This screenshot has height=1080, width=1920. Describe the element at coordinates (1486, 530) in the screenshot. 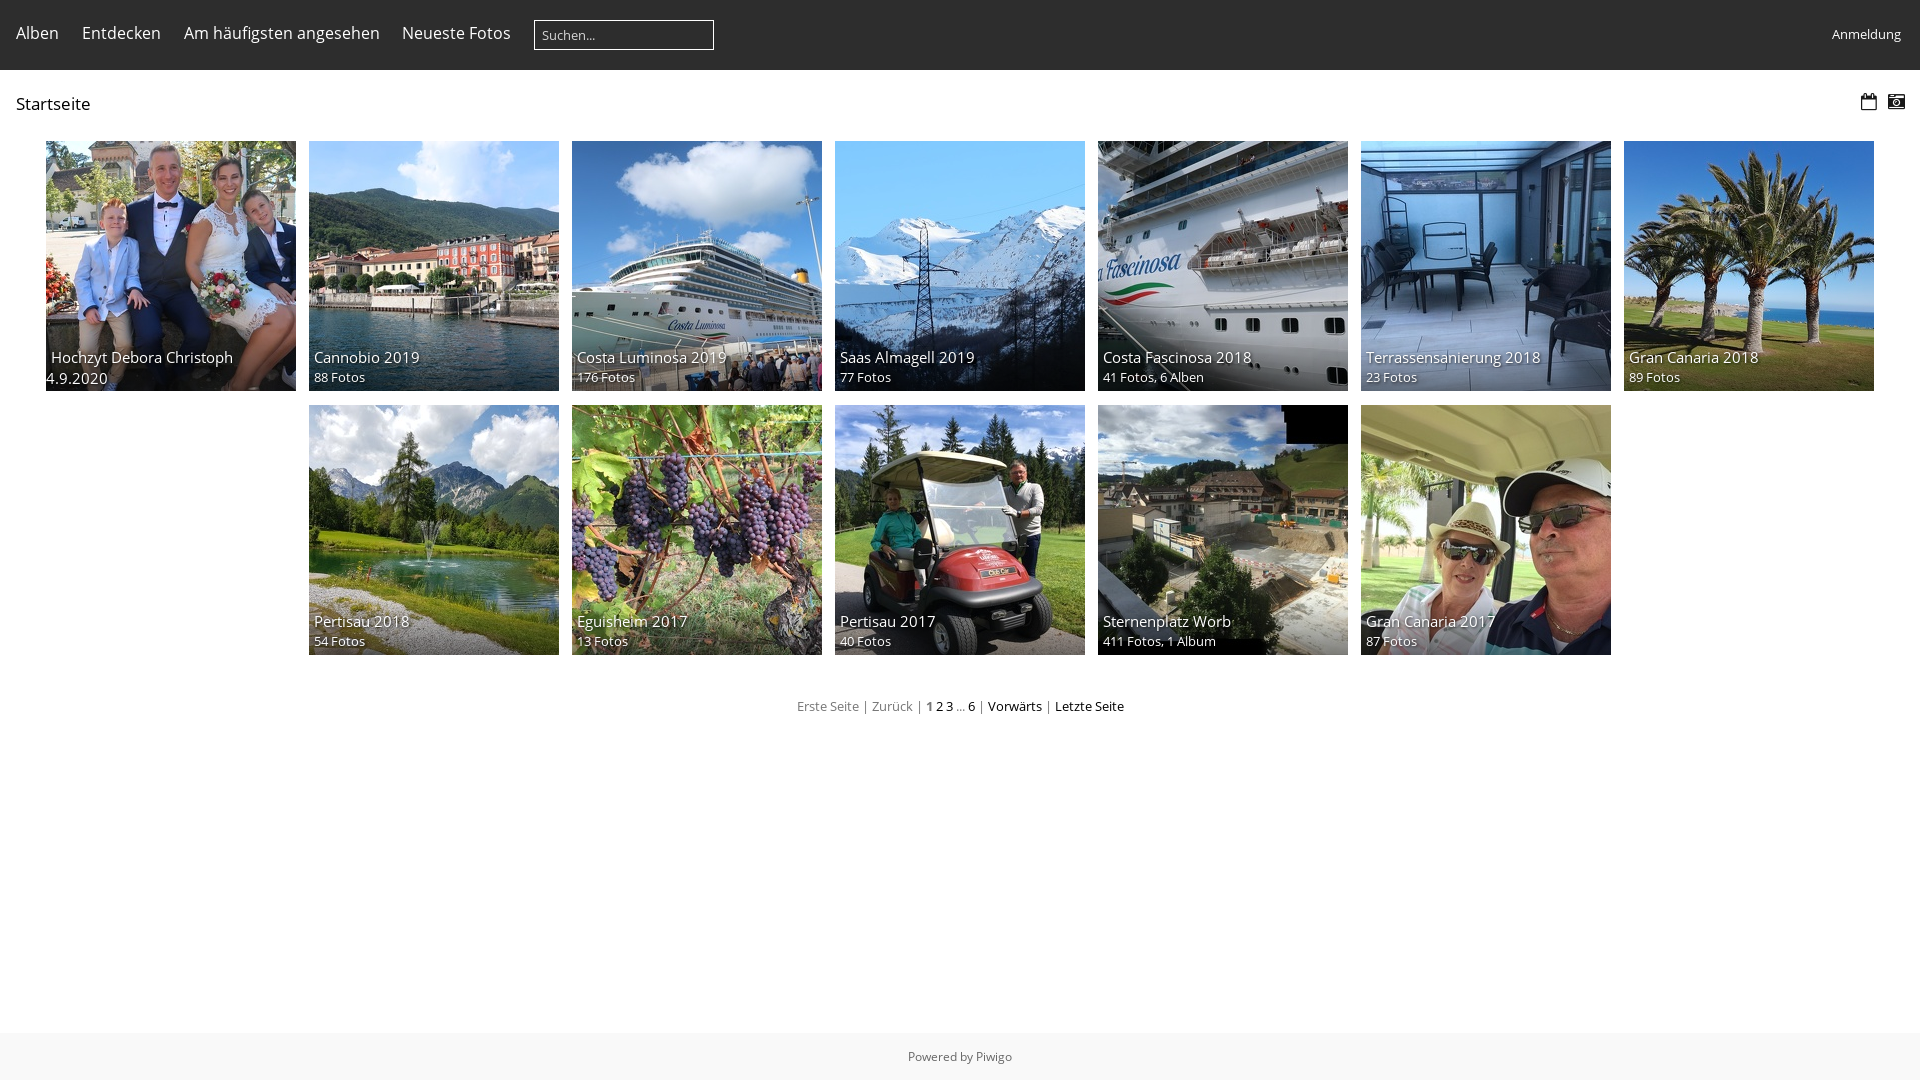

I see `Gran Canaria 2017
87 Fotos` at that location.